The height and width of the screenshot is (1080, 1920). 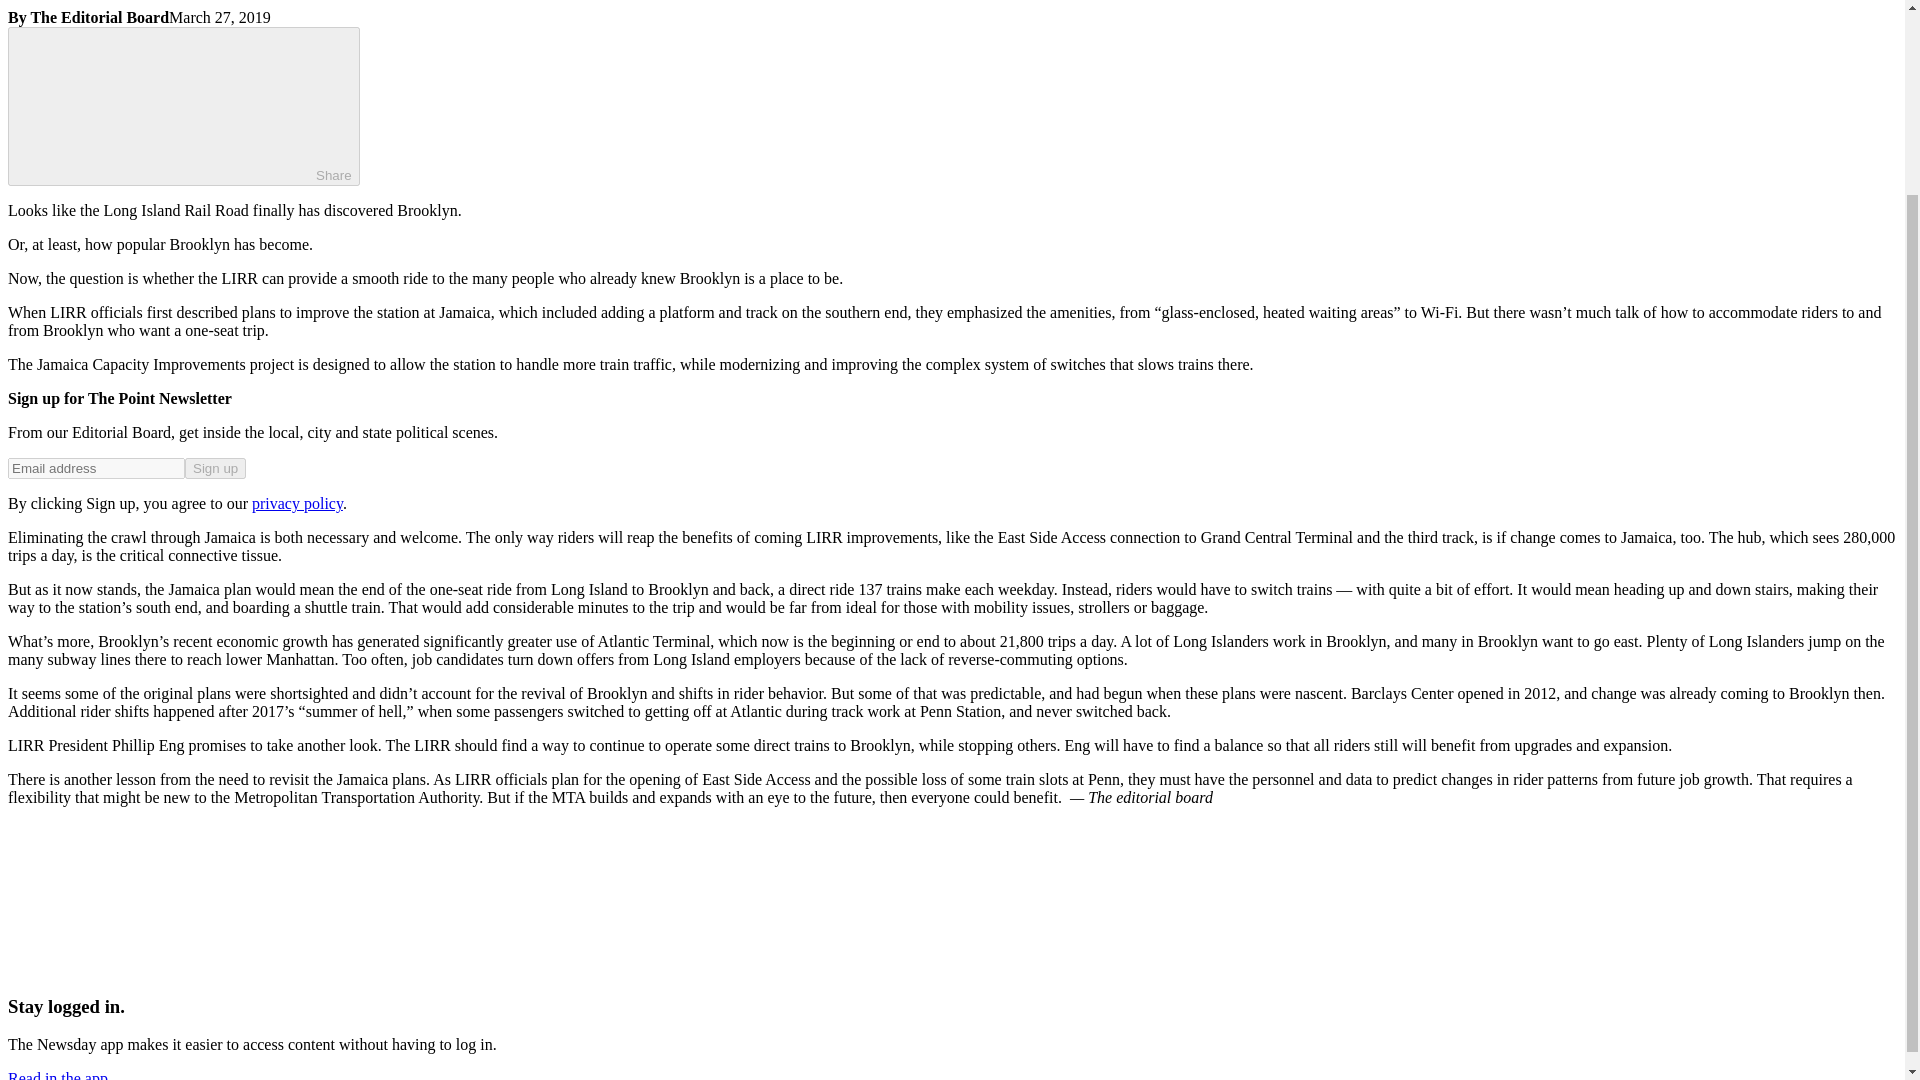 What do you see at coordinates (297, 502) in the screenshot?
I see `privacy policy` at bounding box center [297, 502].